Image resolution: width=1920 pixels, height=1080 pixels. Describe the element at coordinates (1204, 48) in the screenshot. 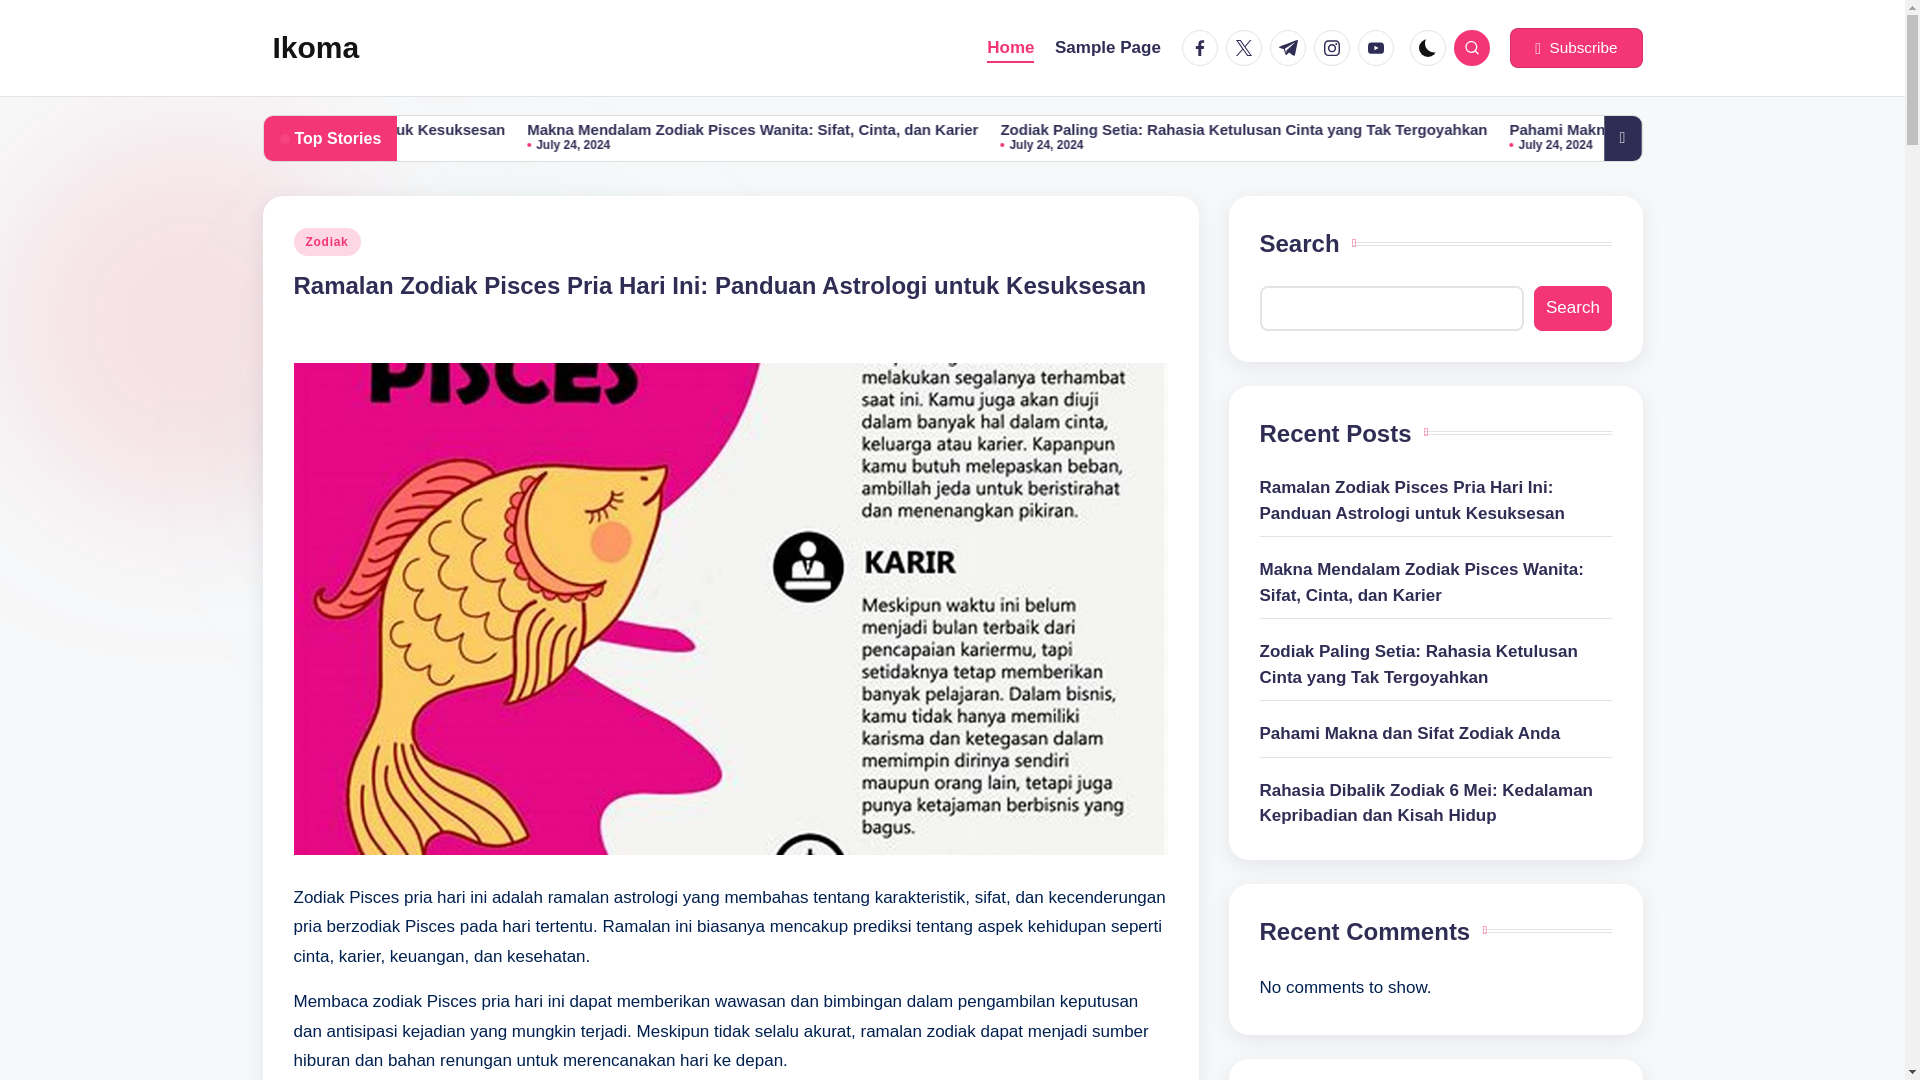

I see `facebook.com` at that location.